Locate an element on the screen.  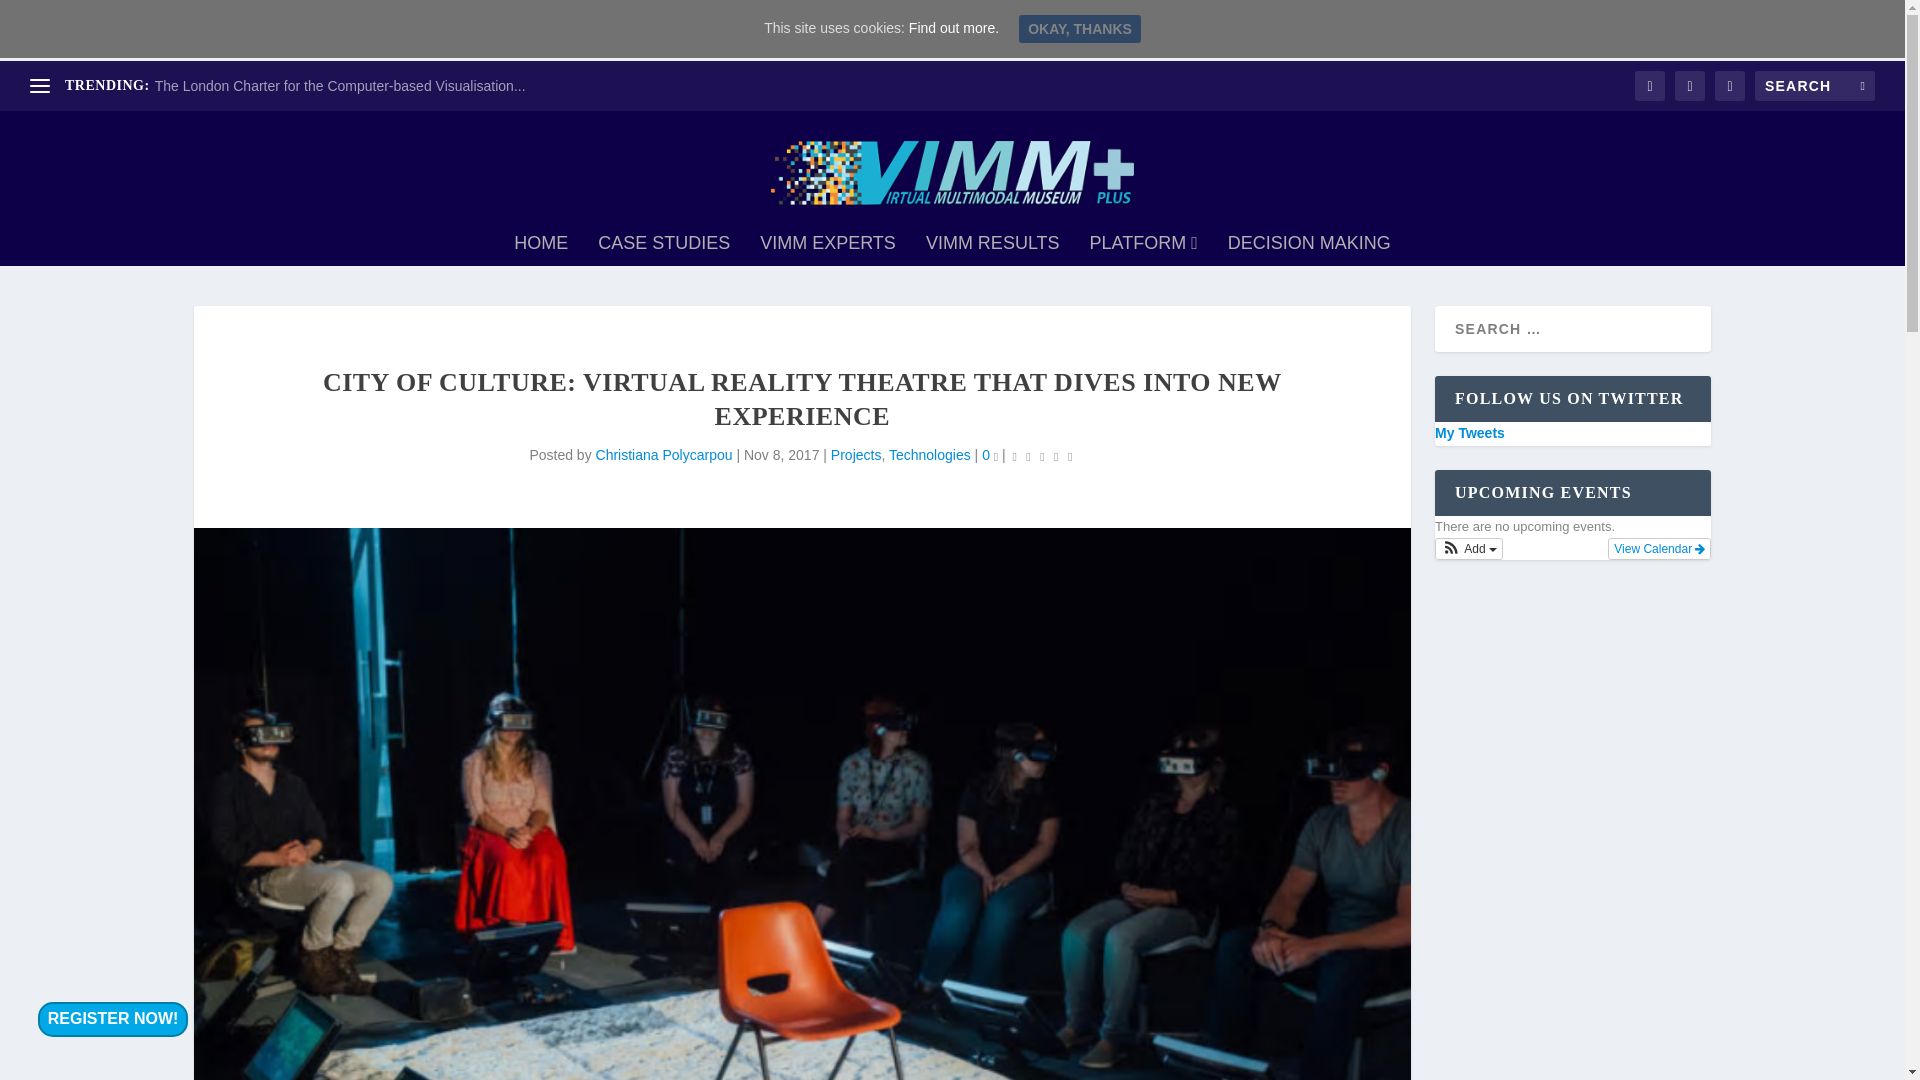
CASE STUDIES is located at coordinates (663, 250).